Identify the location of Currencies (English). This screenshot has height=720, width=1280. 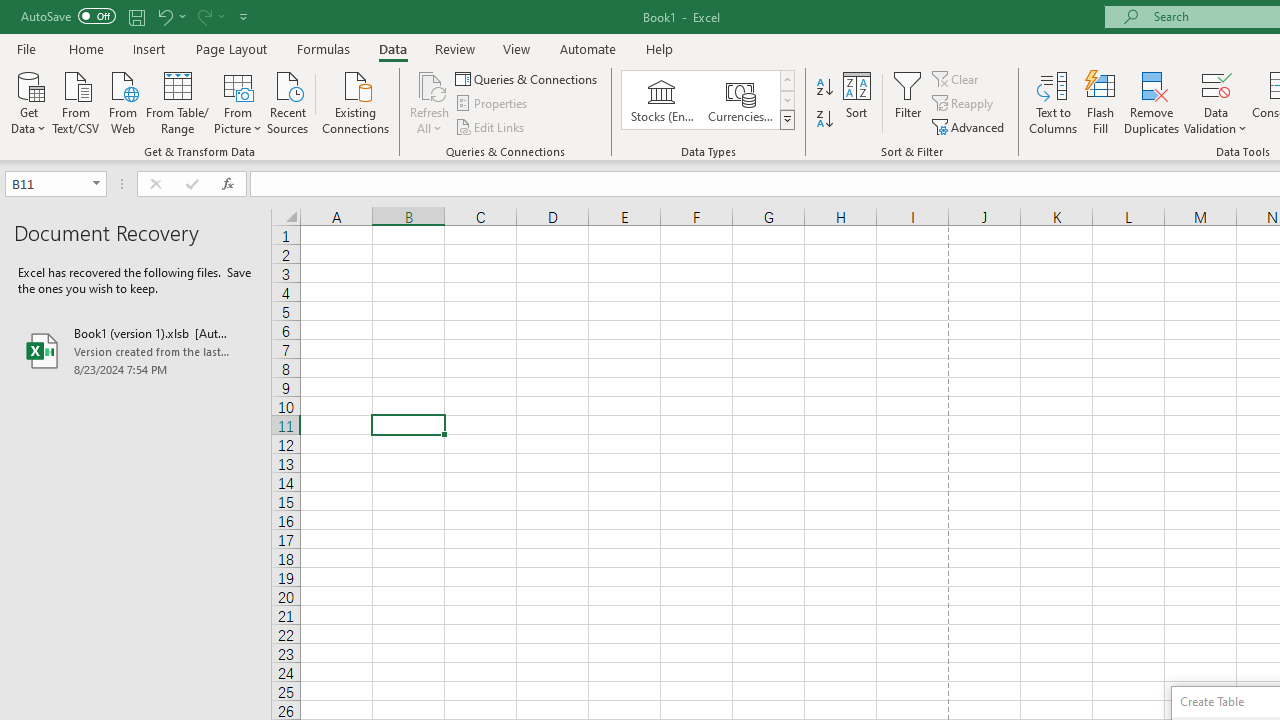
(740, 100).